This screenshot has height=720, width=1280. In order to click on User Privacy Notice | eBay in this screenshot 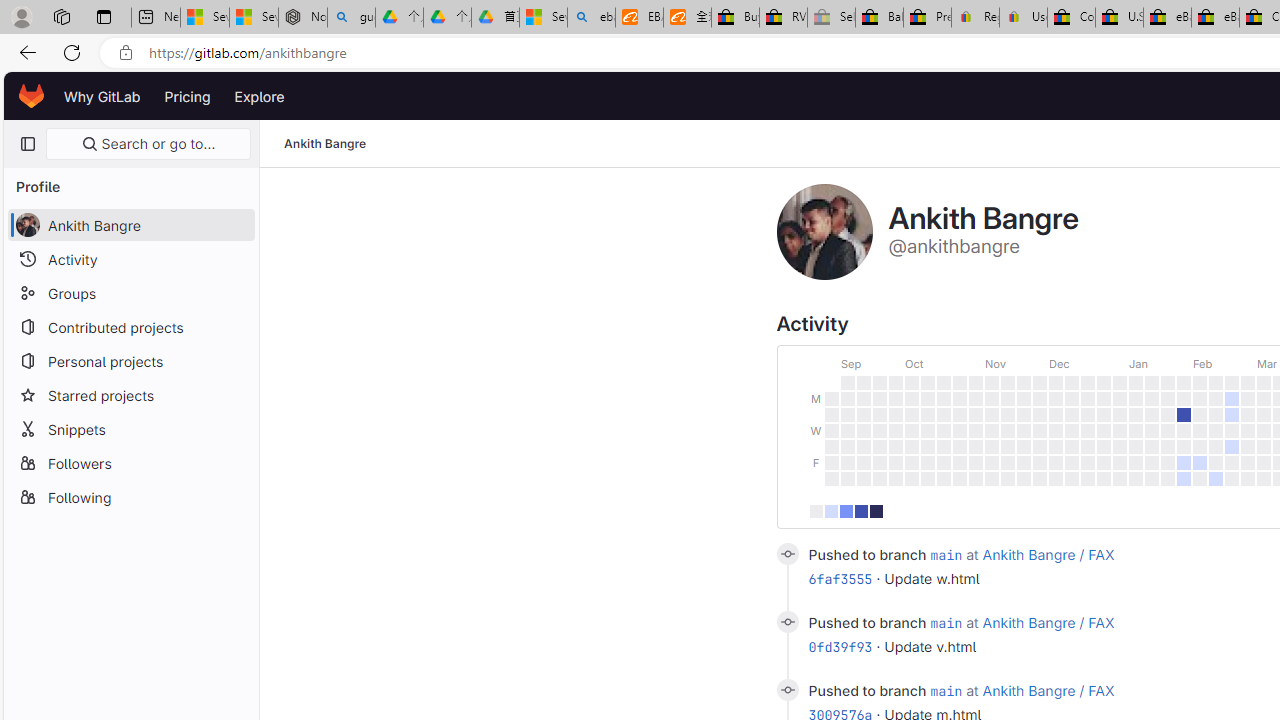, I will do `click(1023, 18)`.